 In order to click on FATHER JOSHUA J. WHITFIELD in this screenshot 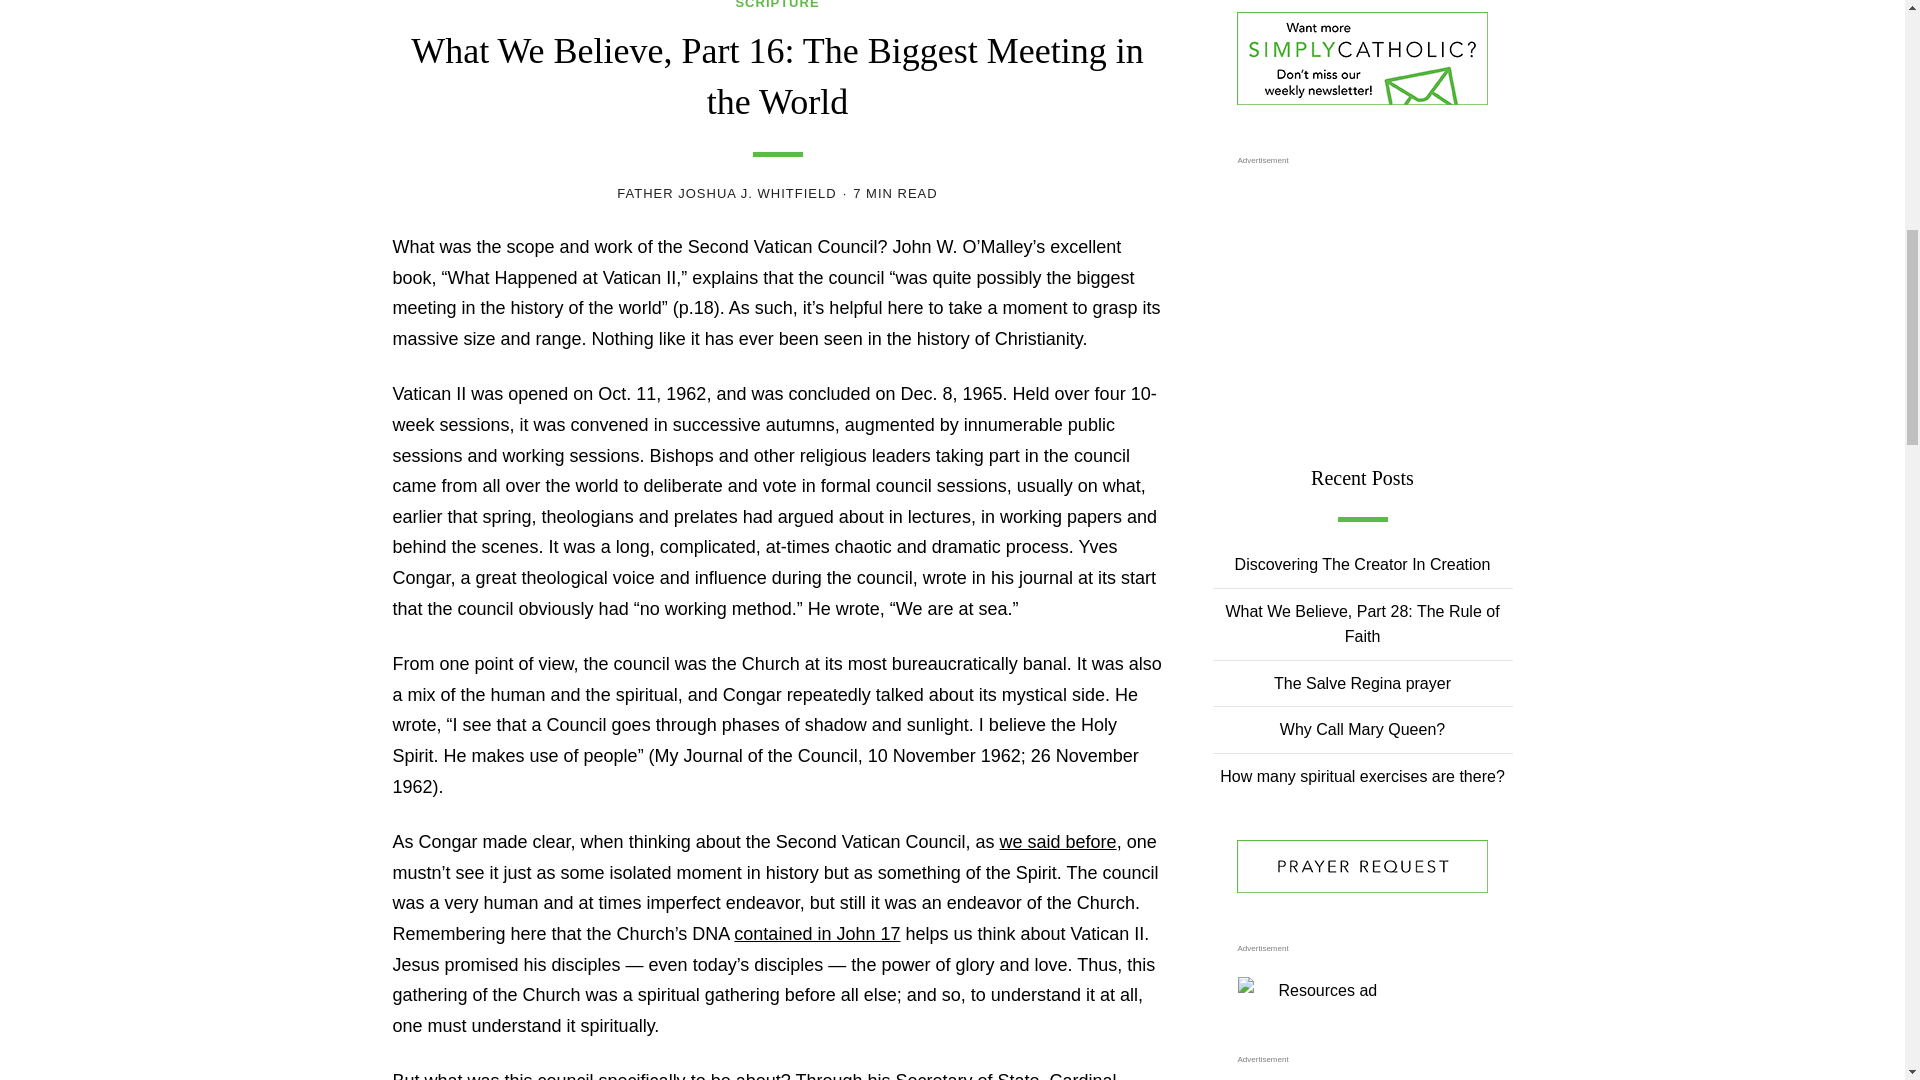, I will do `click(726, 192)`.